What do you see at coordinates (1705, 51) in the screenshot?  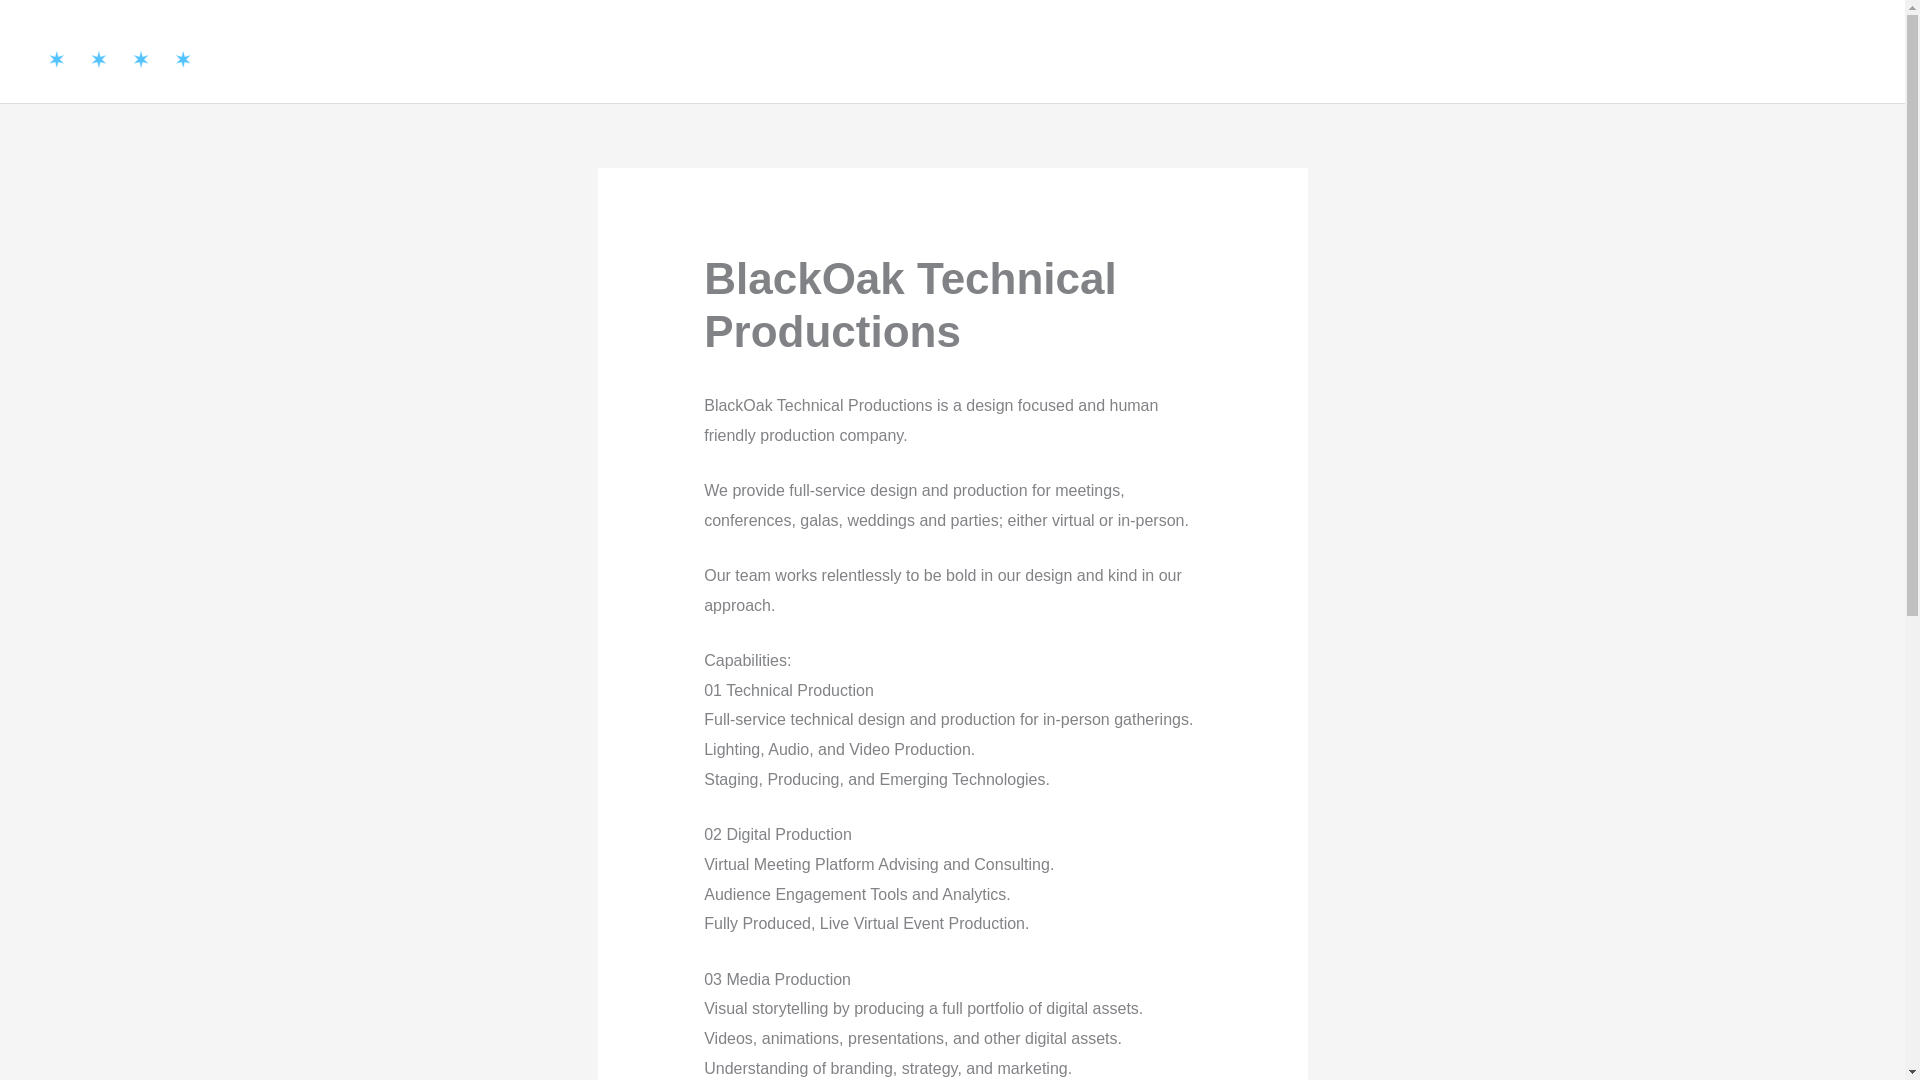 I see `Events` at bounding box center [1705, 51].